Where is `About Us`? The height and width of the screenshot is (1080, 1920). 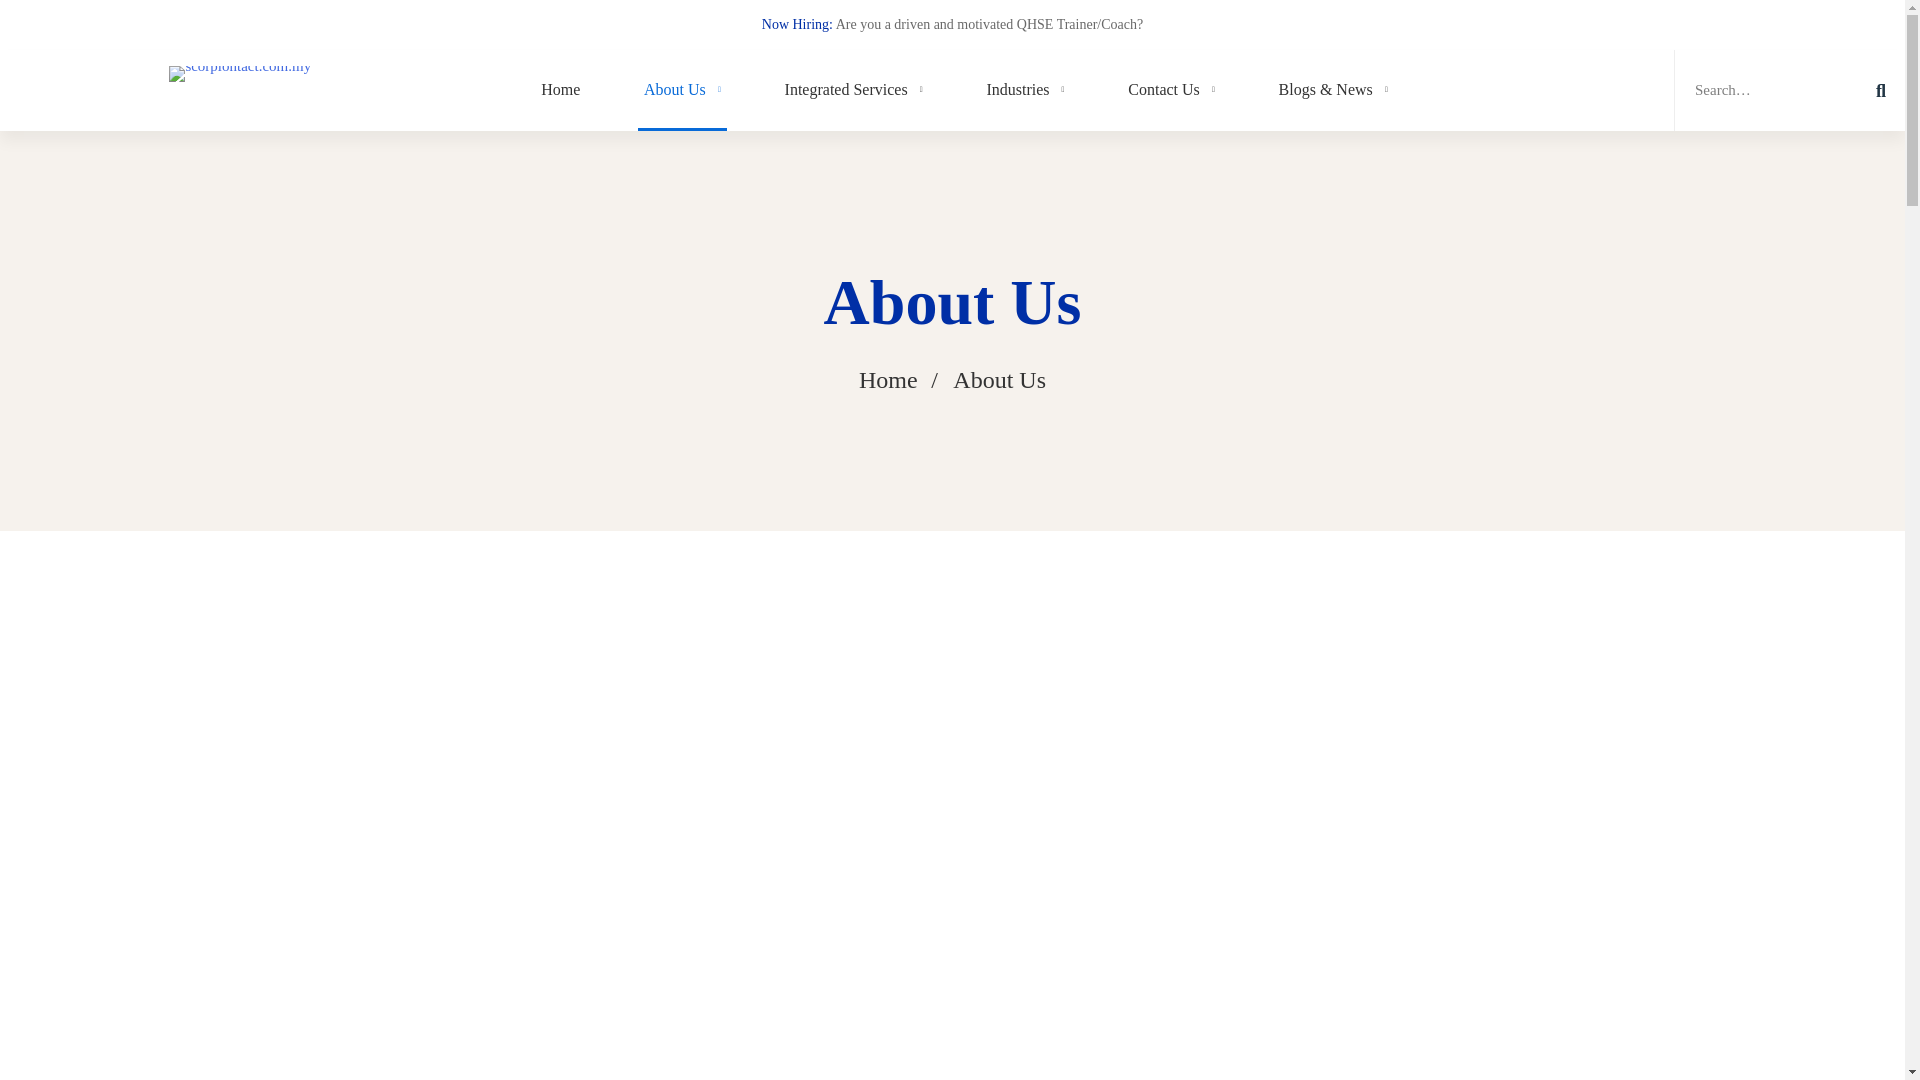 About Us is located at coordinates (682, 90).